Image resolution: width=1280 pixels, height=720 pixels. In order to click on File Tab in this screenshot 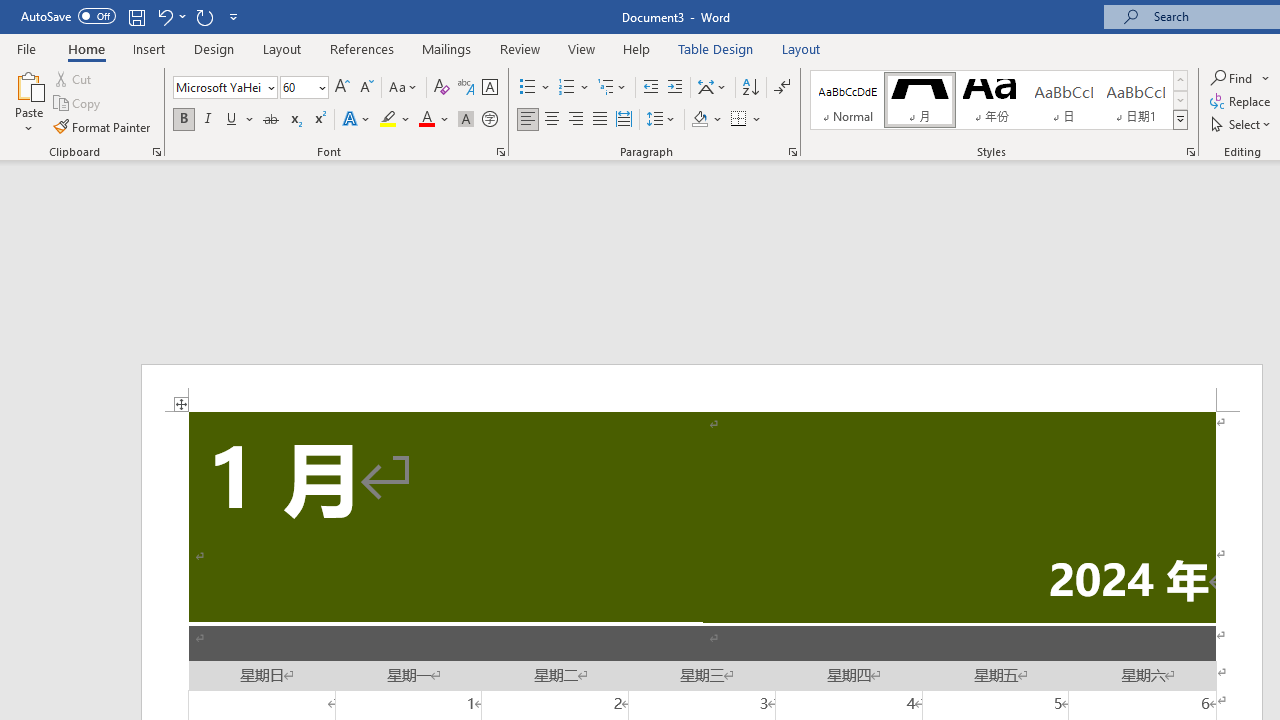, I will do `click(26, 48)`.